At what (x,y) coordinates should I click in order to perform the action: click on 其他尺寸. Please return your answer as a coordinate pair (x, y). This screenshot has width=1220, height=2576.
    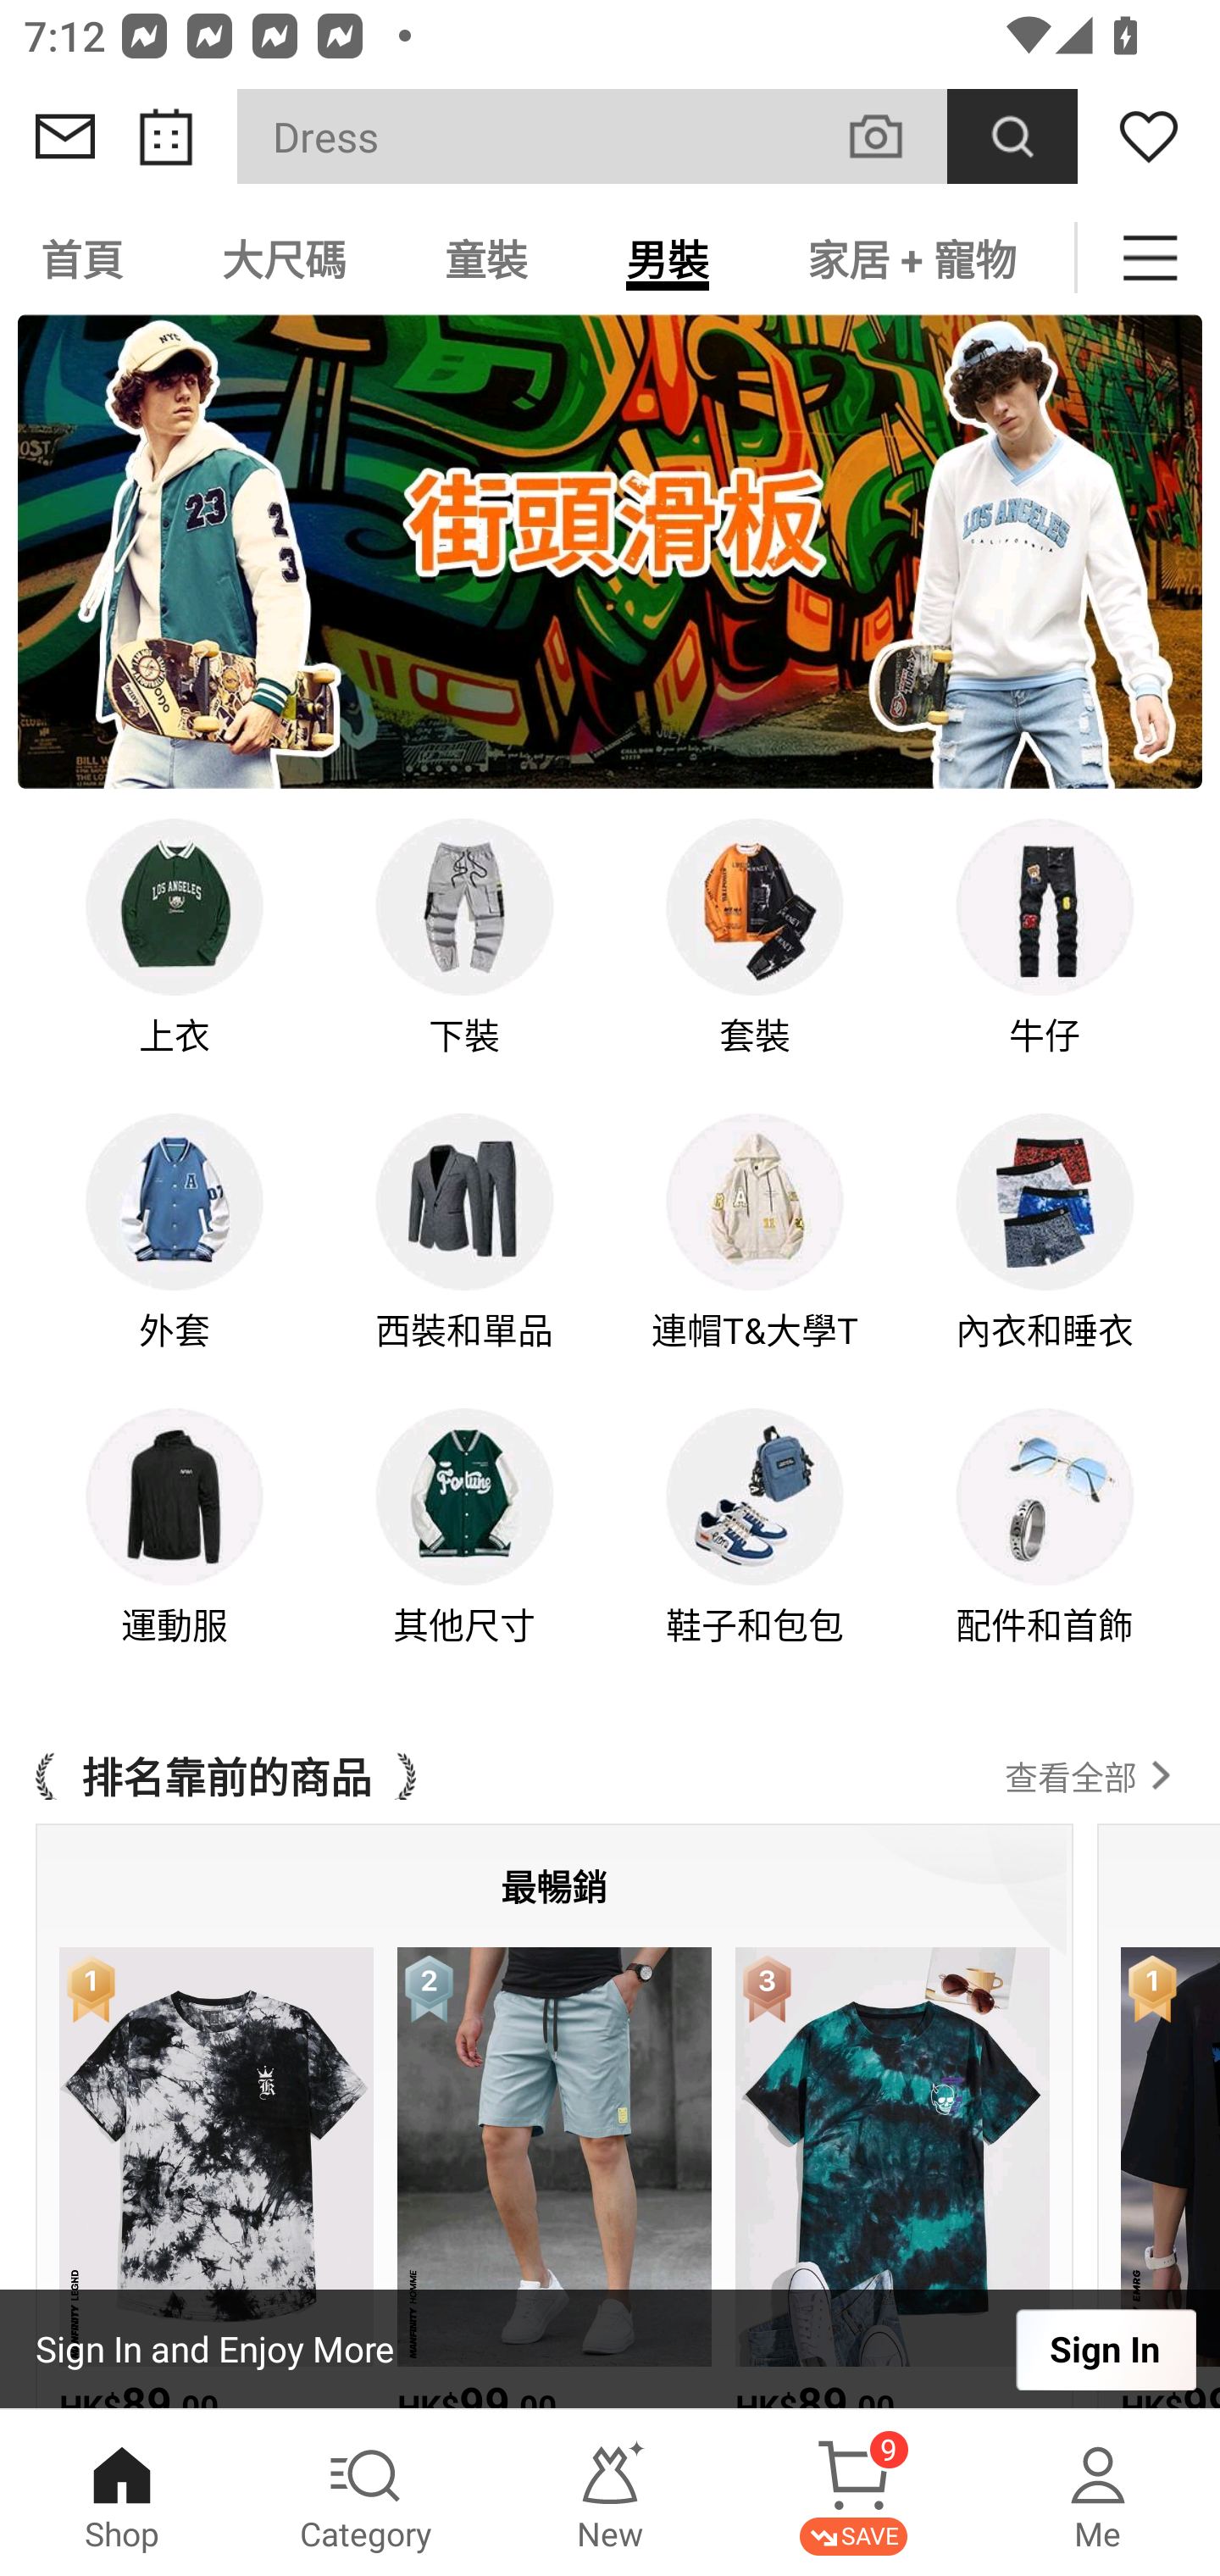
    Looking at the image, I should click on (464, 1551).